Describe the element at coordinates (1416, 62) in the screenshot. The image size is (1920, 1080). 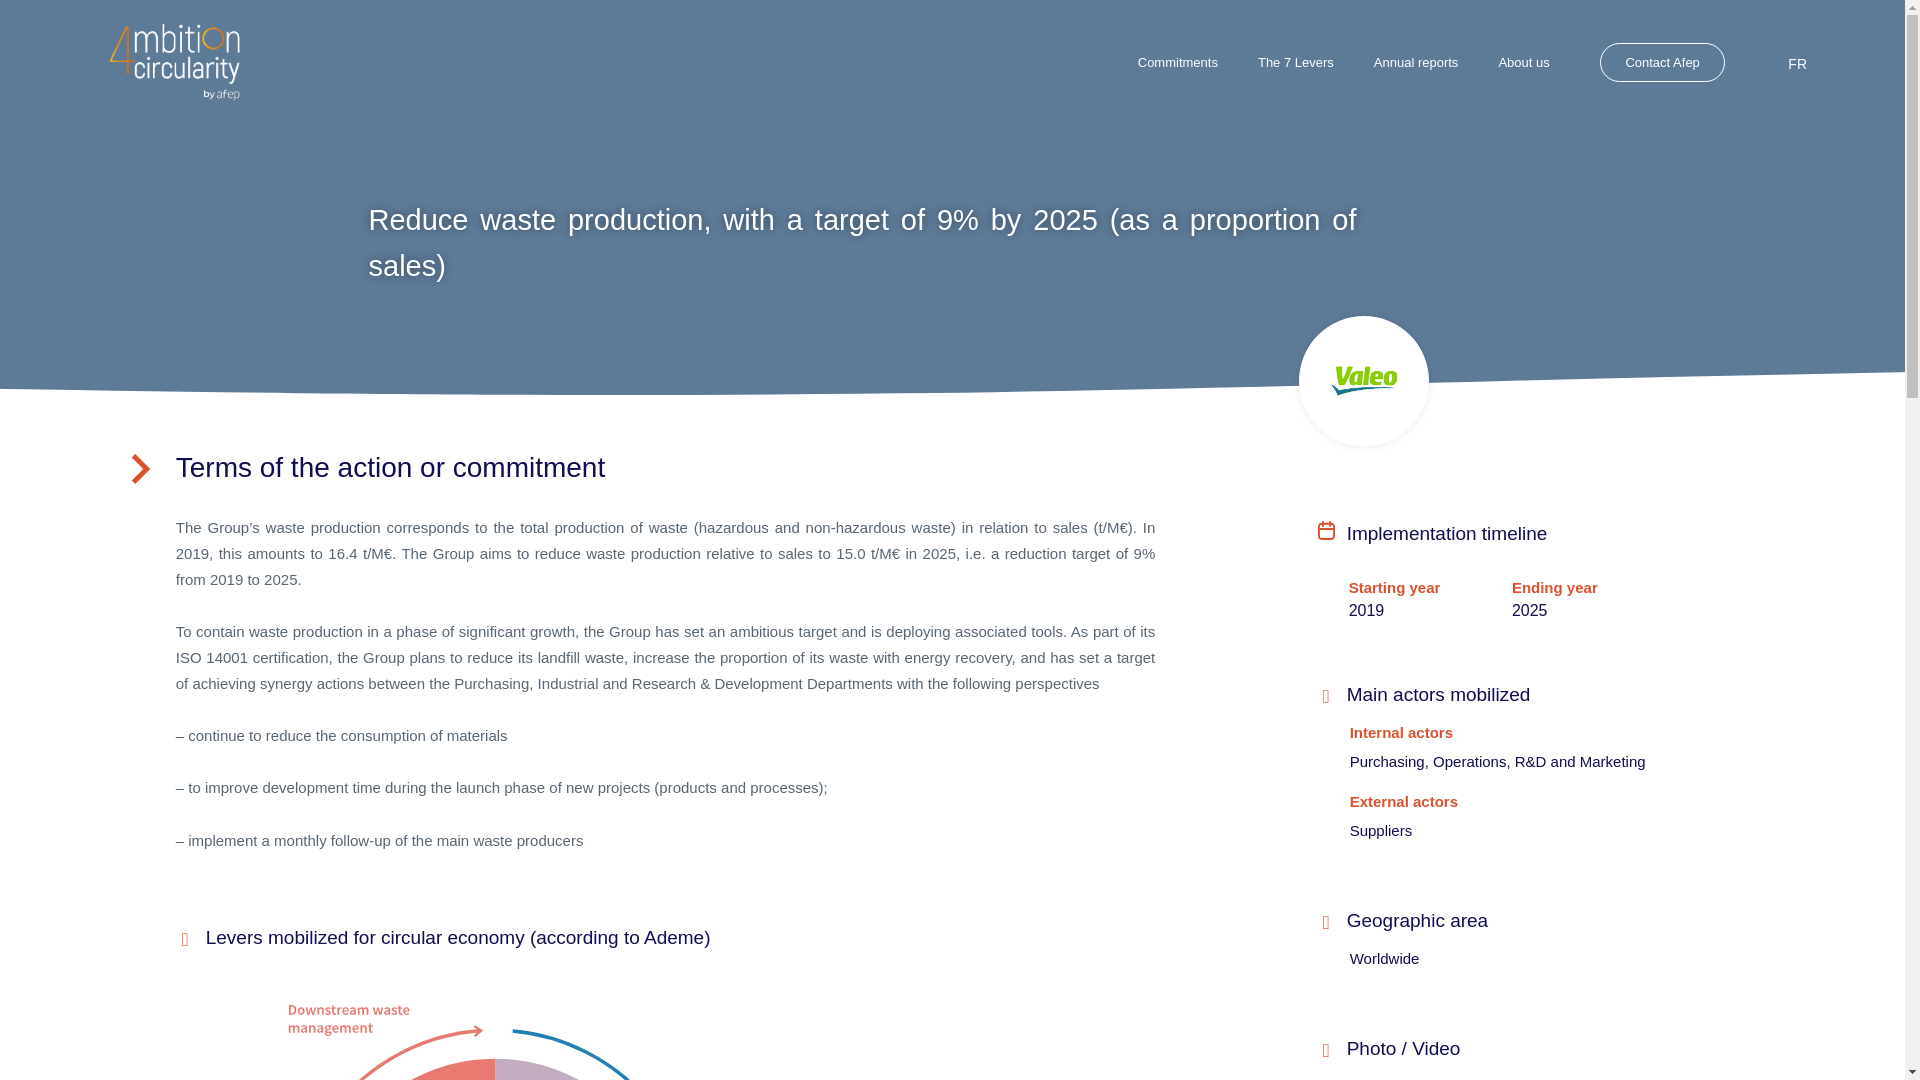
I see `Annual reports` at that location.